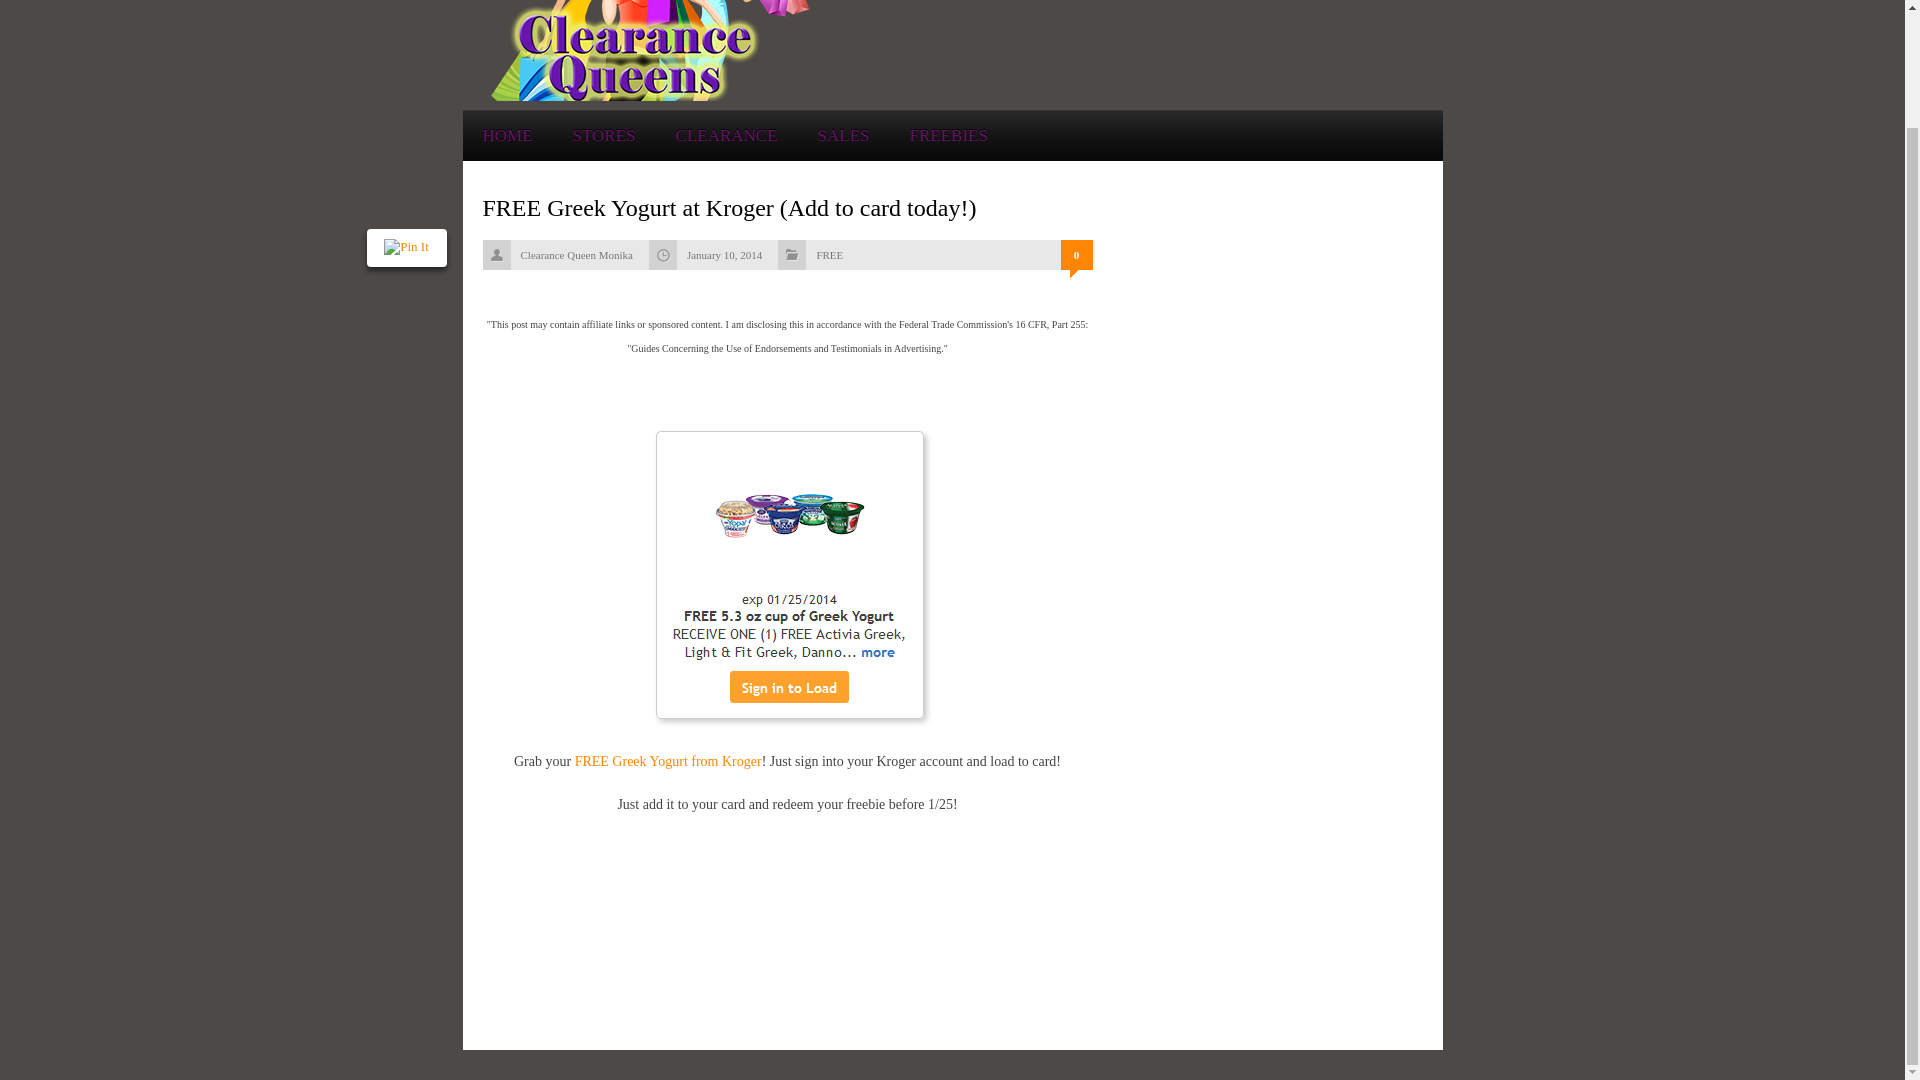 The image size is (1920, 1080). What do you see at coordinates (949, 135) in the screenshot?
I see `FREEBIES` at bounding box center [949, 135].